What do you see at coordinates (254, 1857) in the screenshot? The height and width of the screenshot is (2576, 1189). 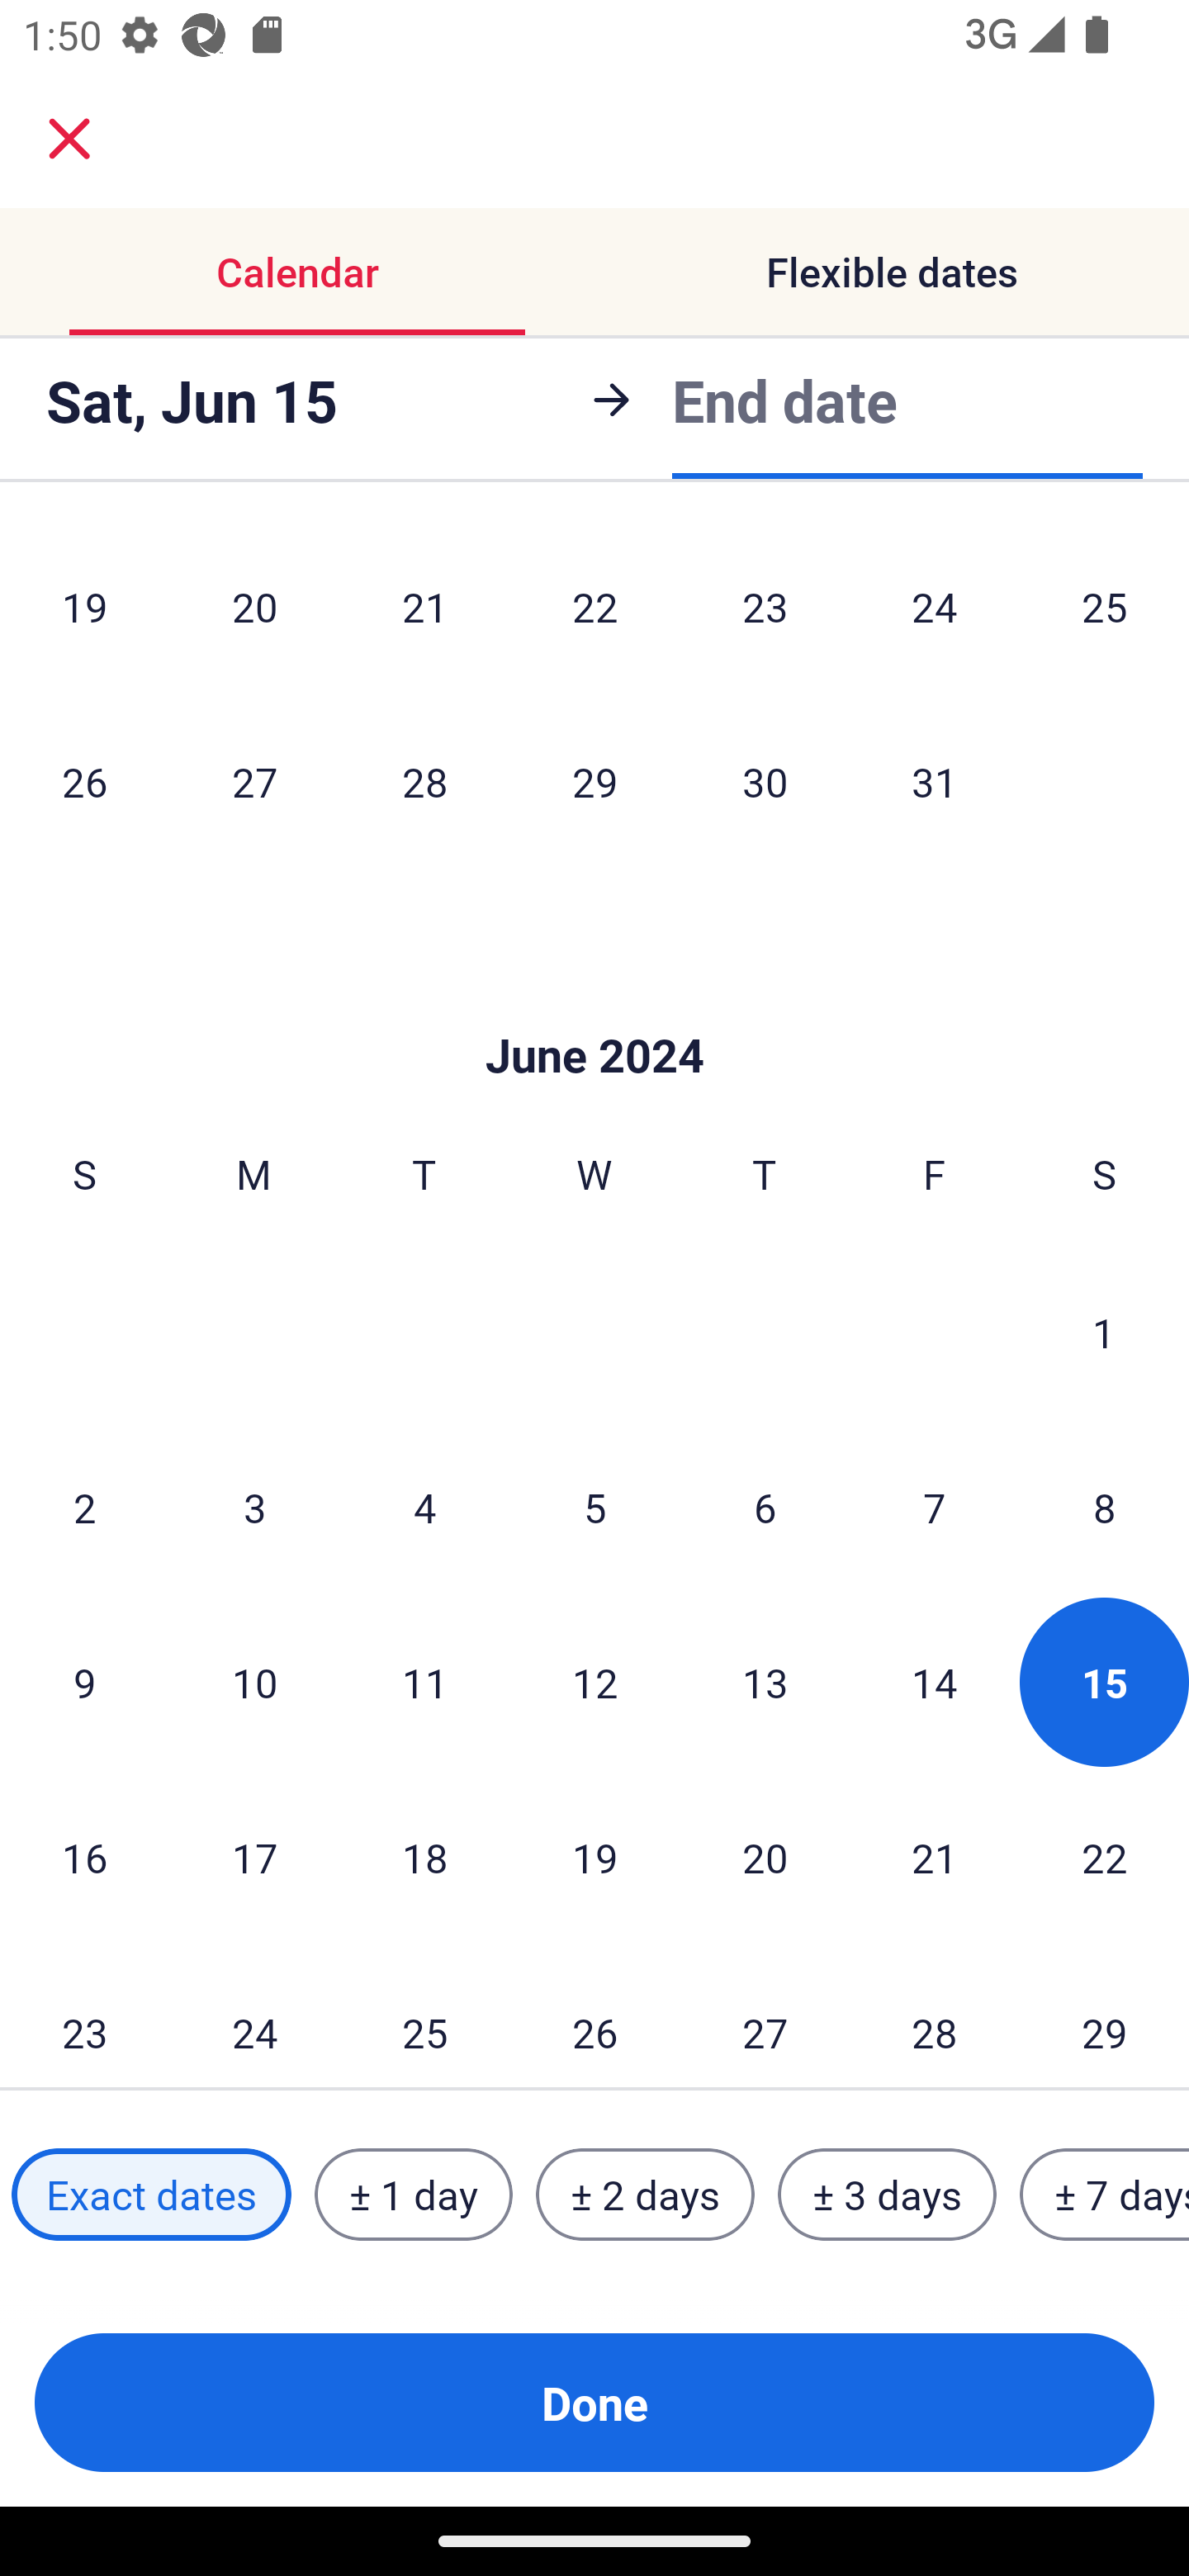 I see `17 Monday, June 17, 2024` at bounding box center [254, 1857].